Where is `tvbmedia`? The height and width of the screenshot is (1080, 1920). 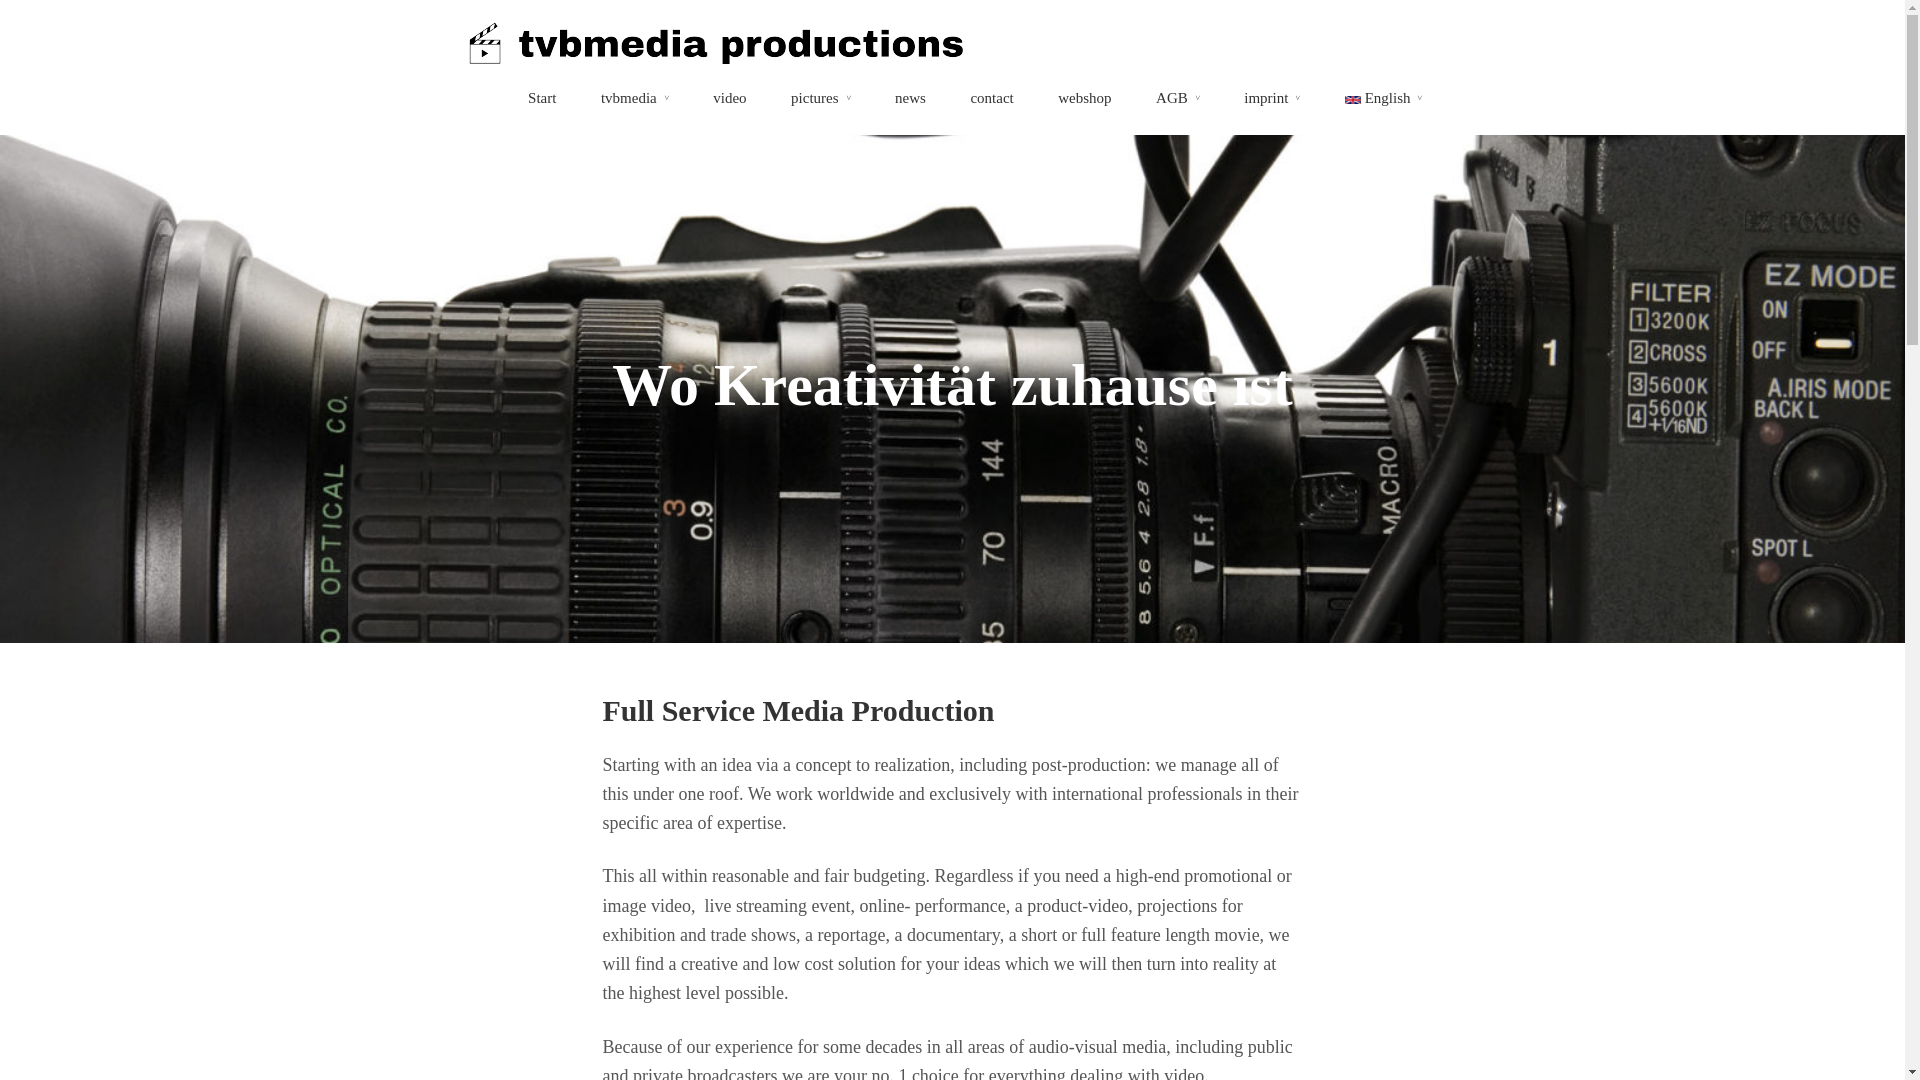
tvbmedia is located at coordinates (634, 98).